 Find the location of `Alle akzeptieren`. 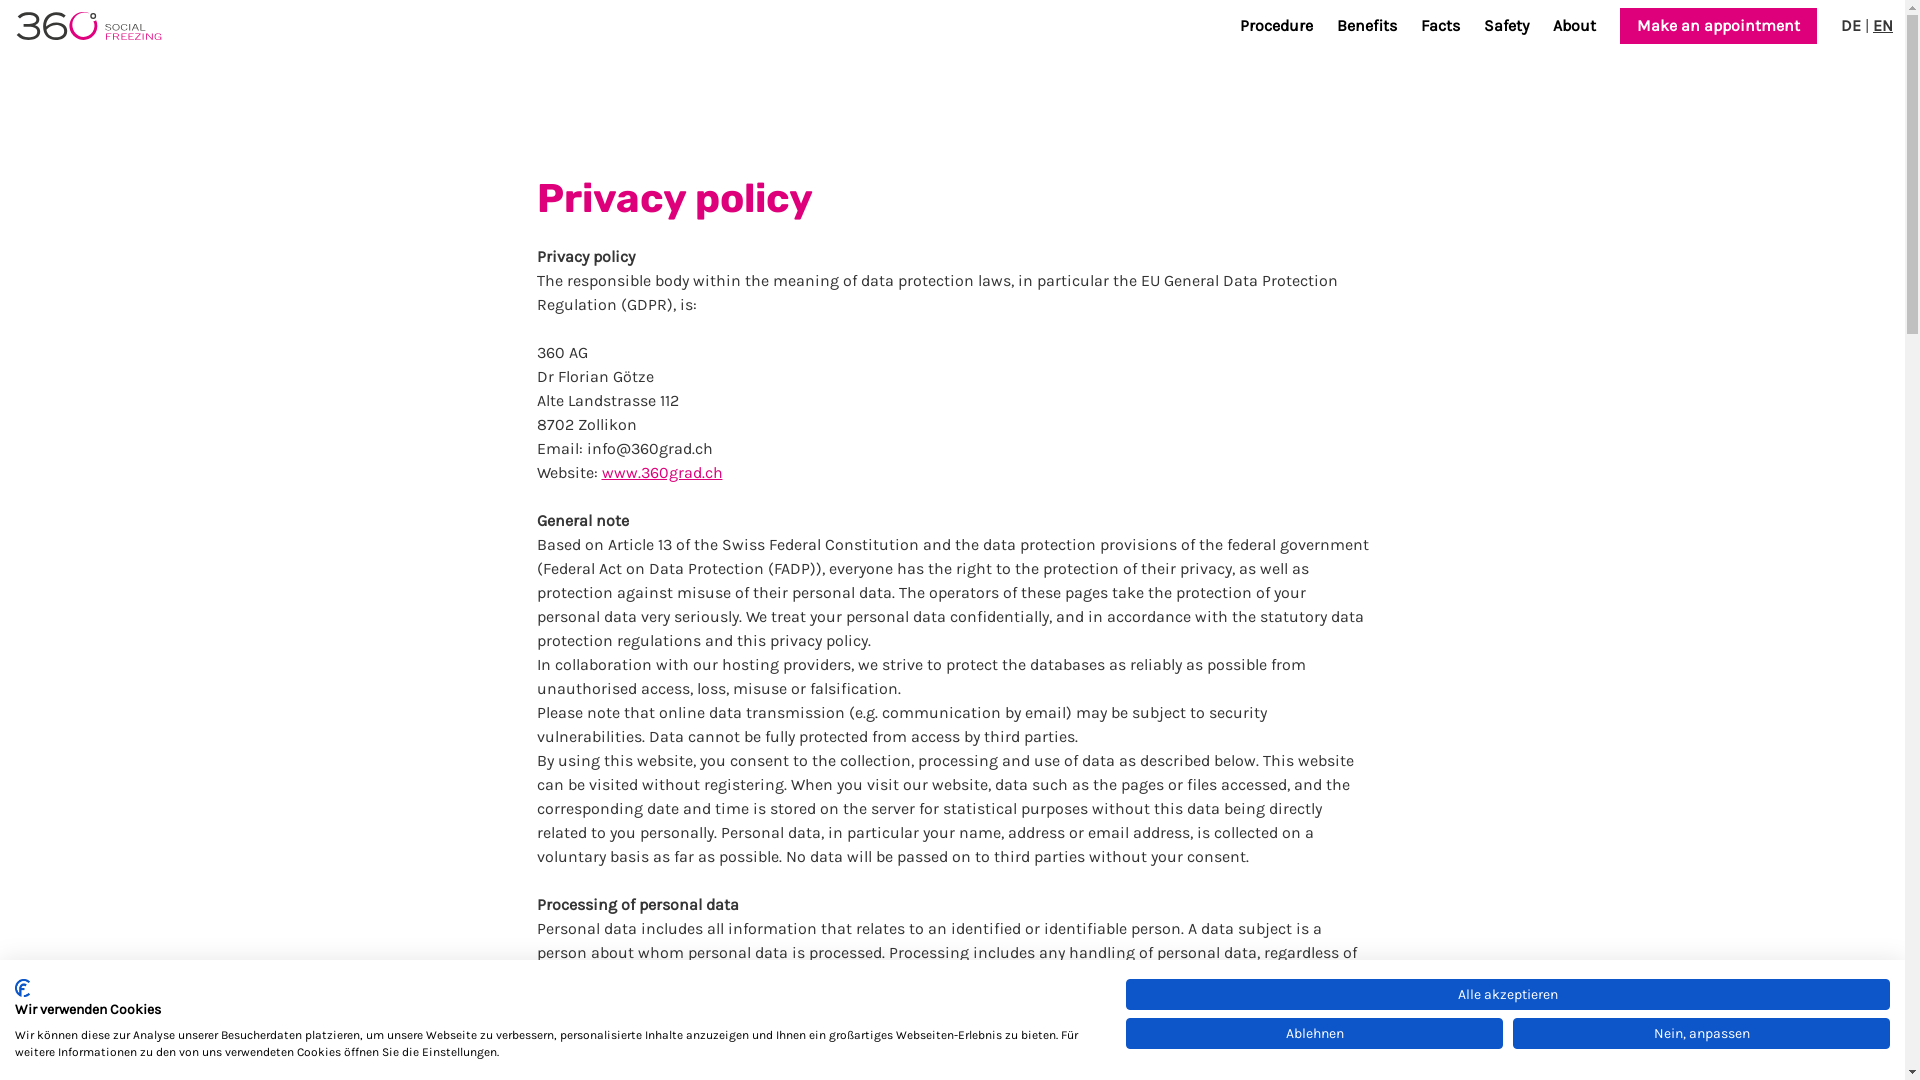

Alle akzeptieren is located at coordinates (1508, 994).